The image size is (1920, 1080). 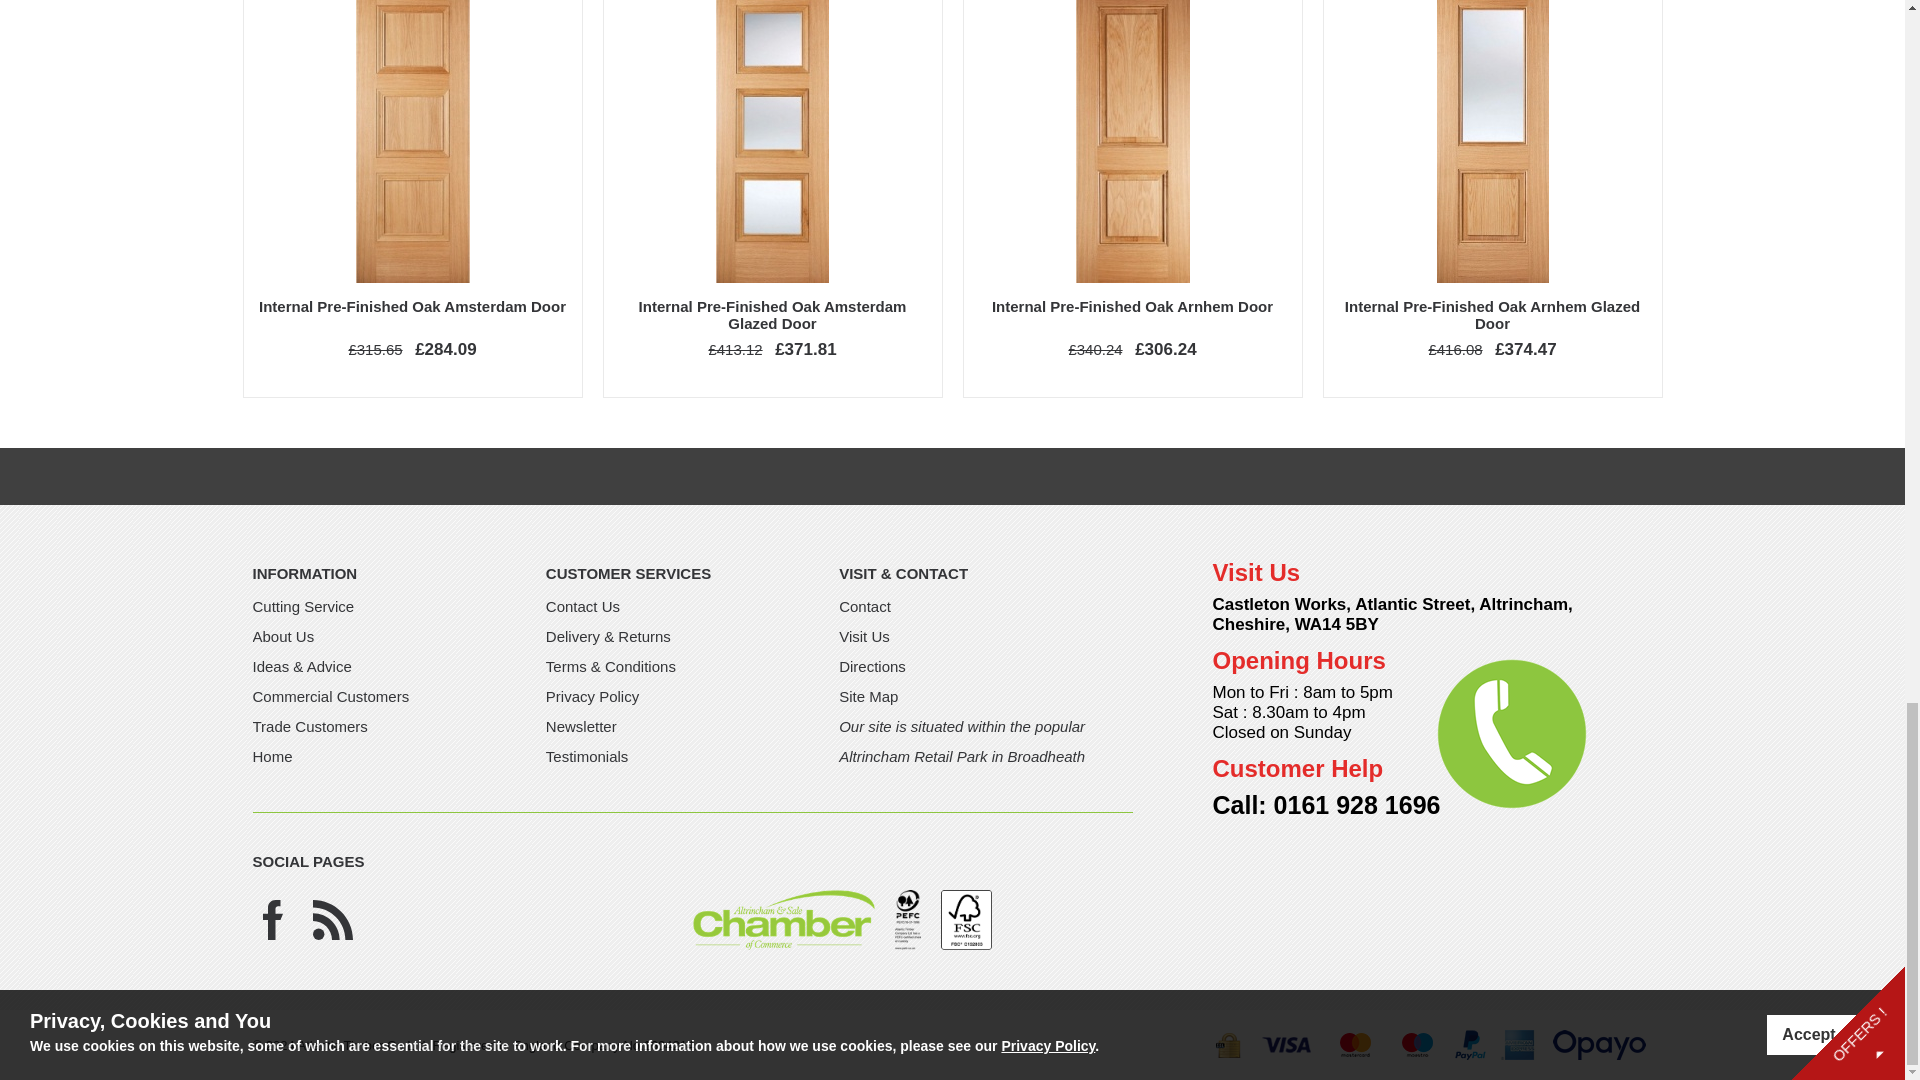 What do you see at coordinates (772, 314) in the screenshot?
I see `Internal Pre-Finished Oak Amsterdam Glazed Door` at bounding box center [772, 314].